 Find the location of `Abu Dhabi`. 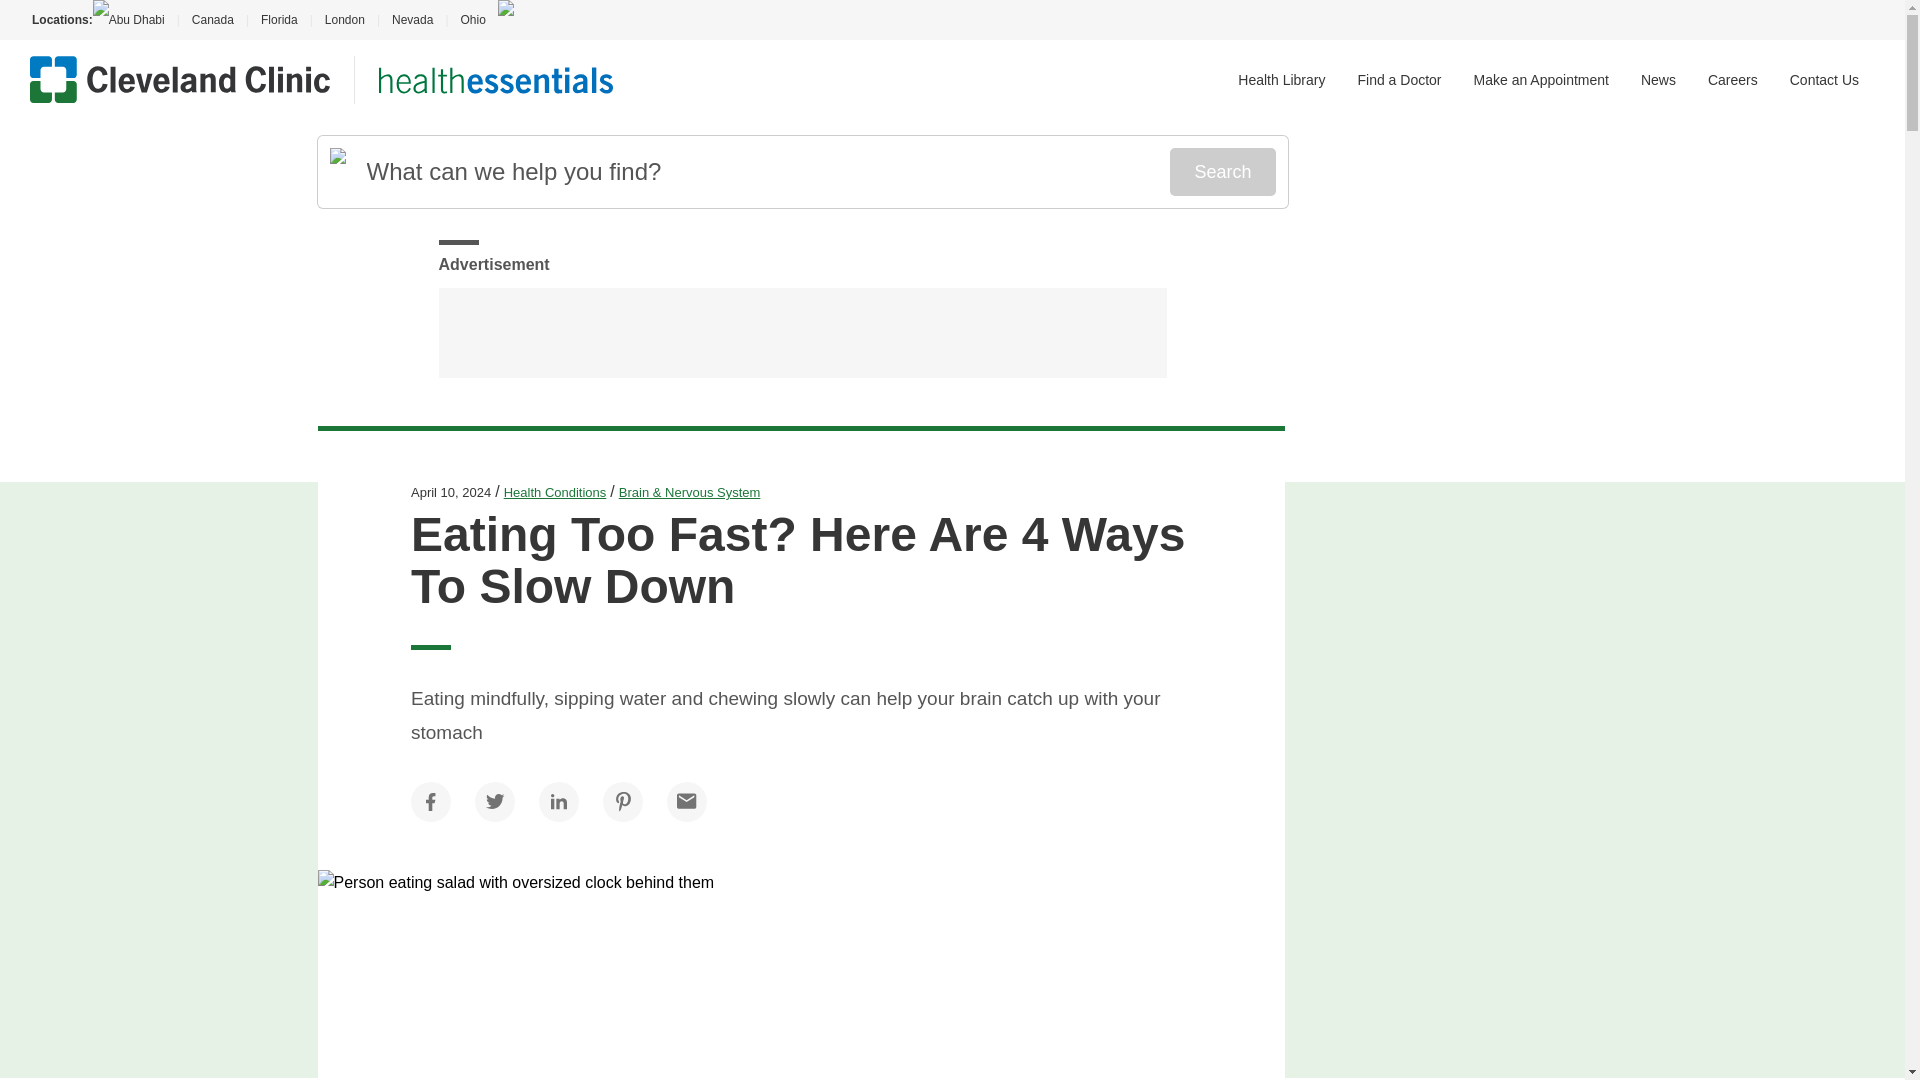

Abu Dhabi is located at coordinates (134, 20).